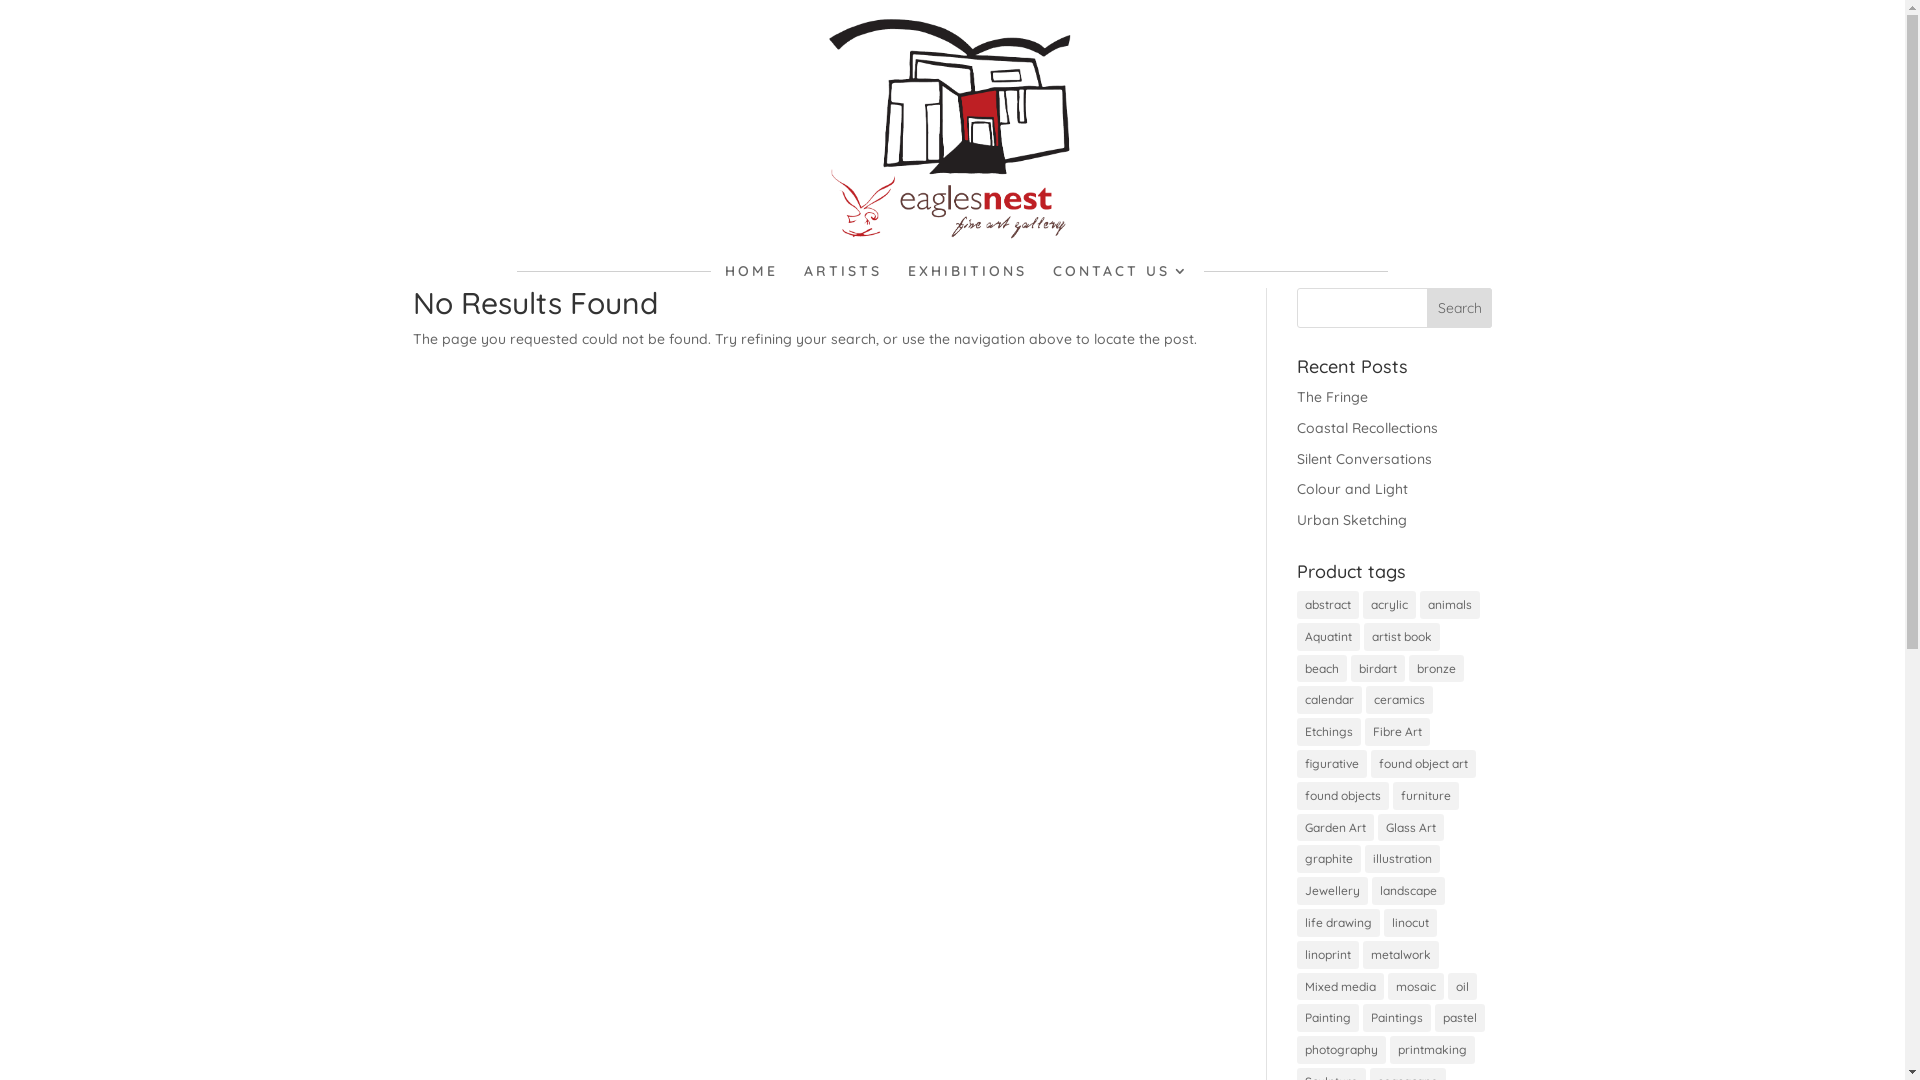 Image resolution: width=1920 pixels, height=1080 pixels. I want to click on Garden Art, so click(1336, 828).